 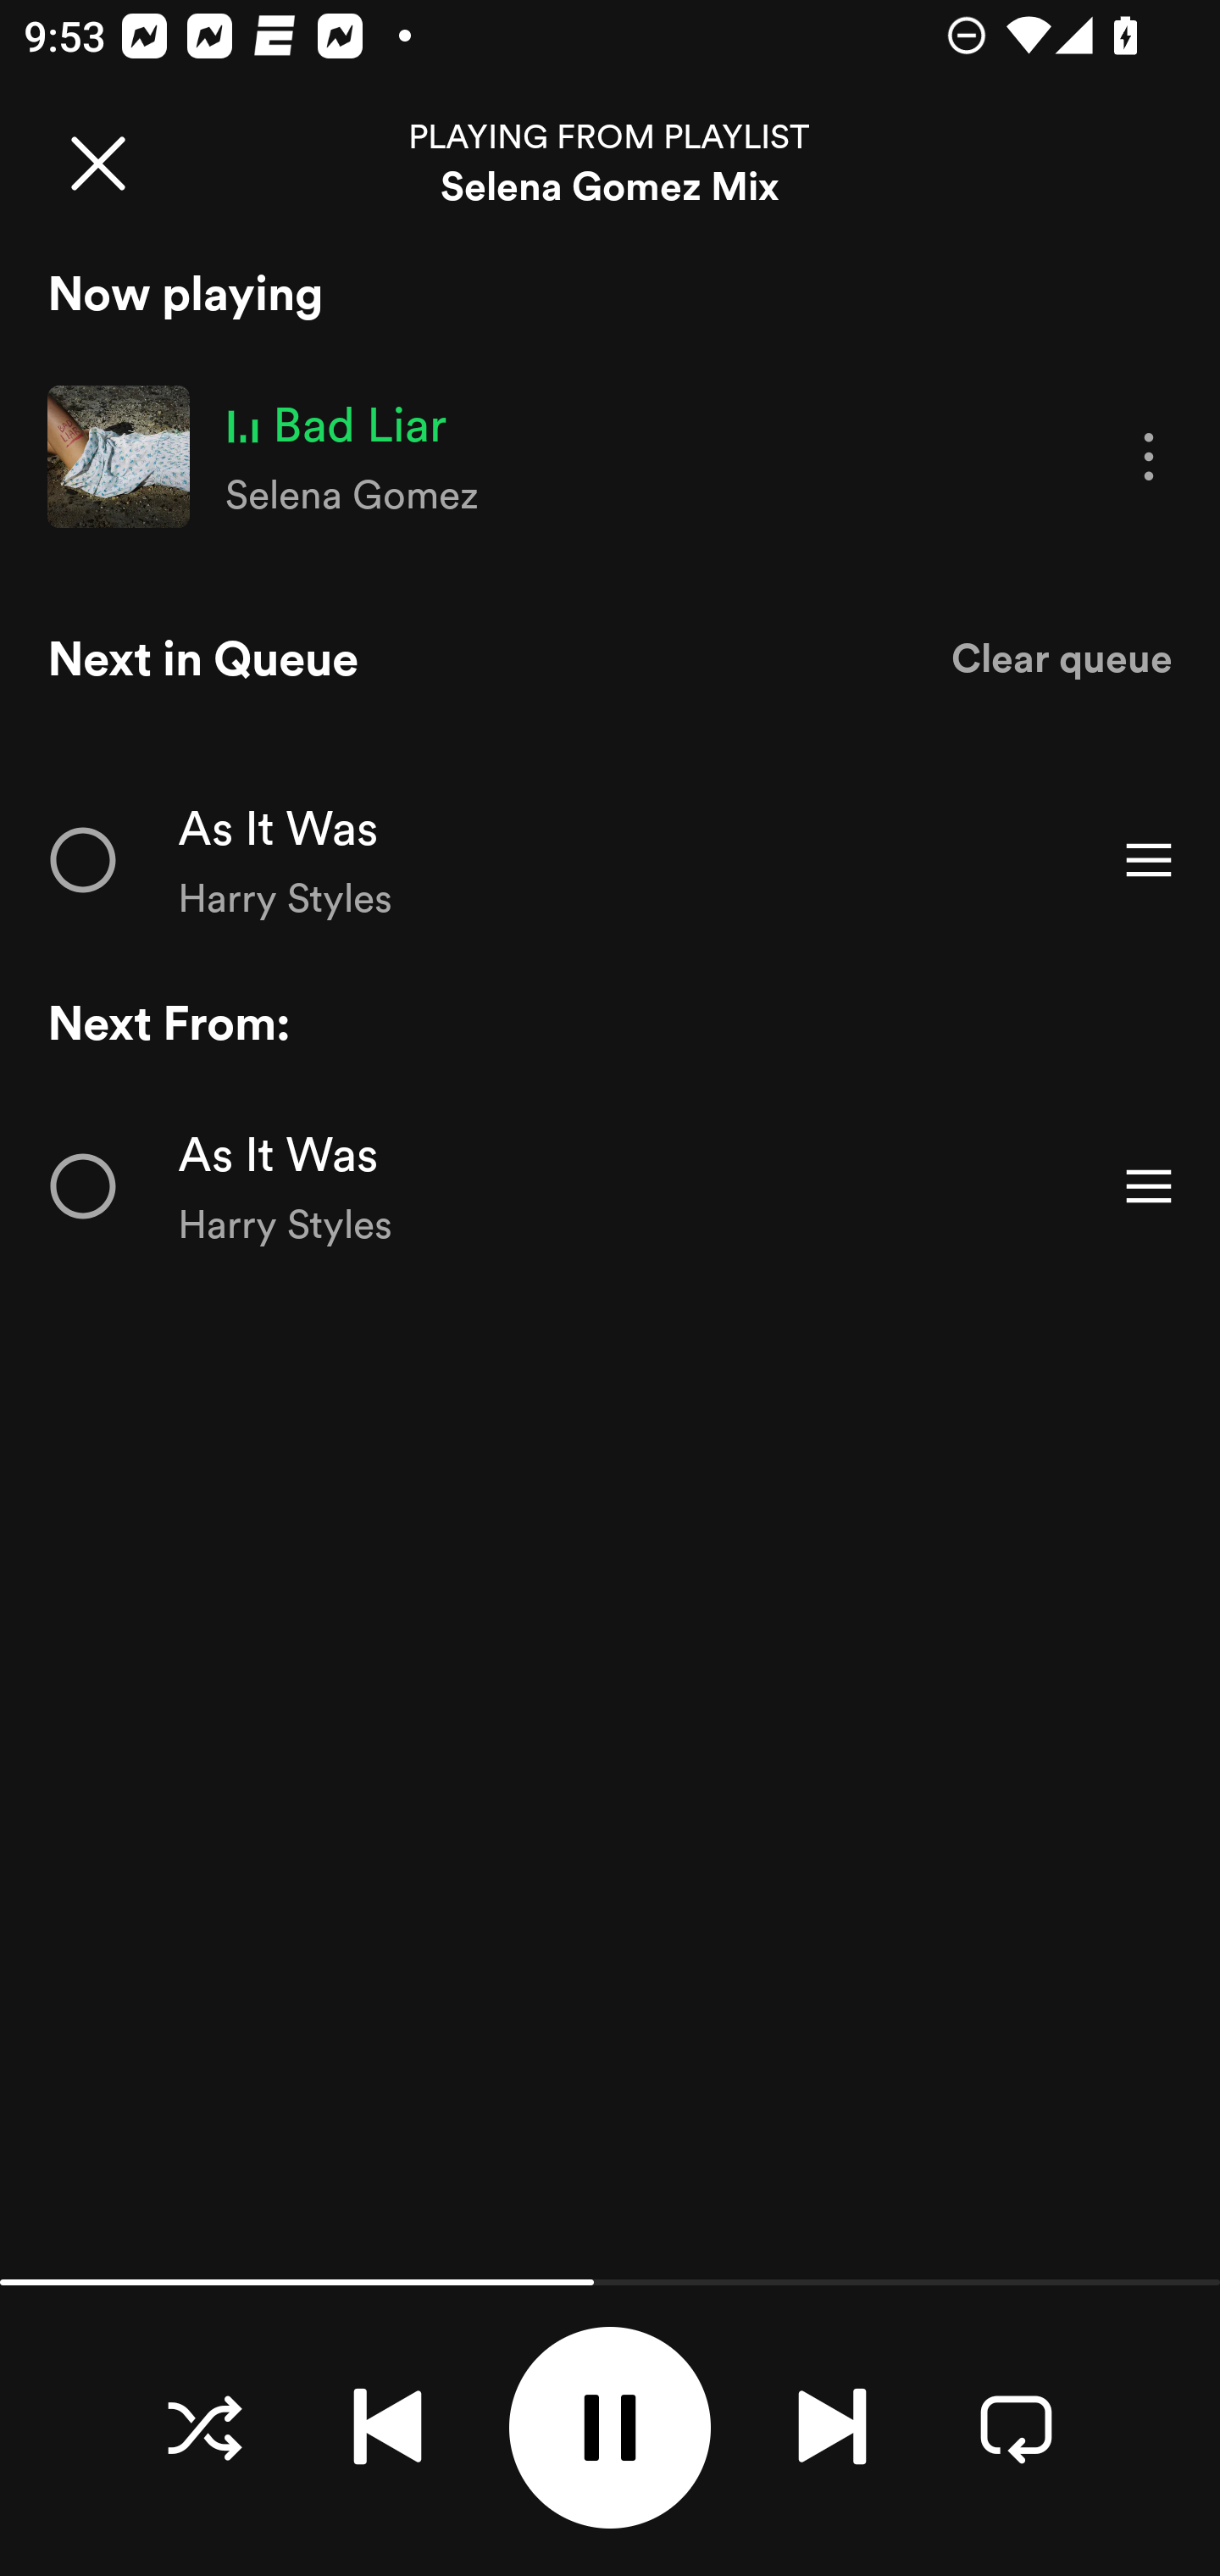 What do you see at coordinates (97, 163) in the screenshot?
I see `Close` at bounding box center [97, 163].